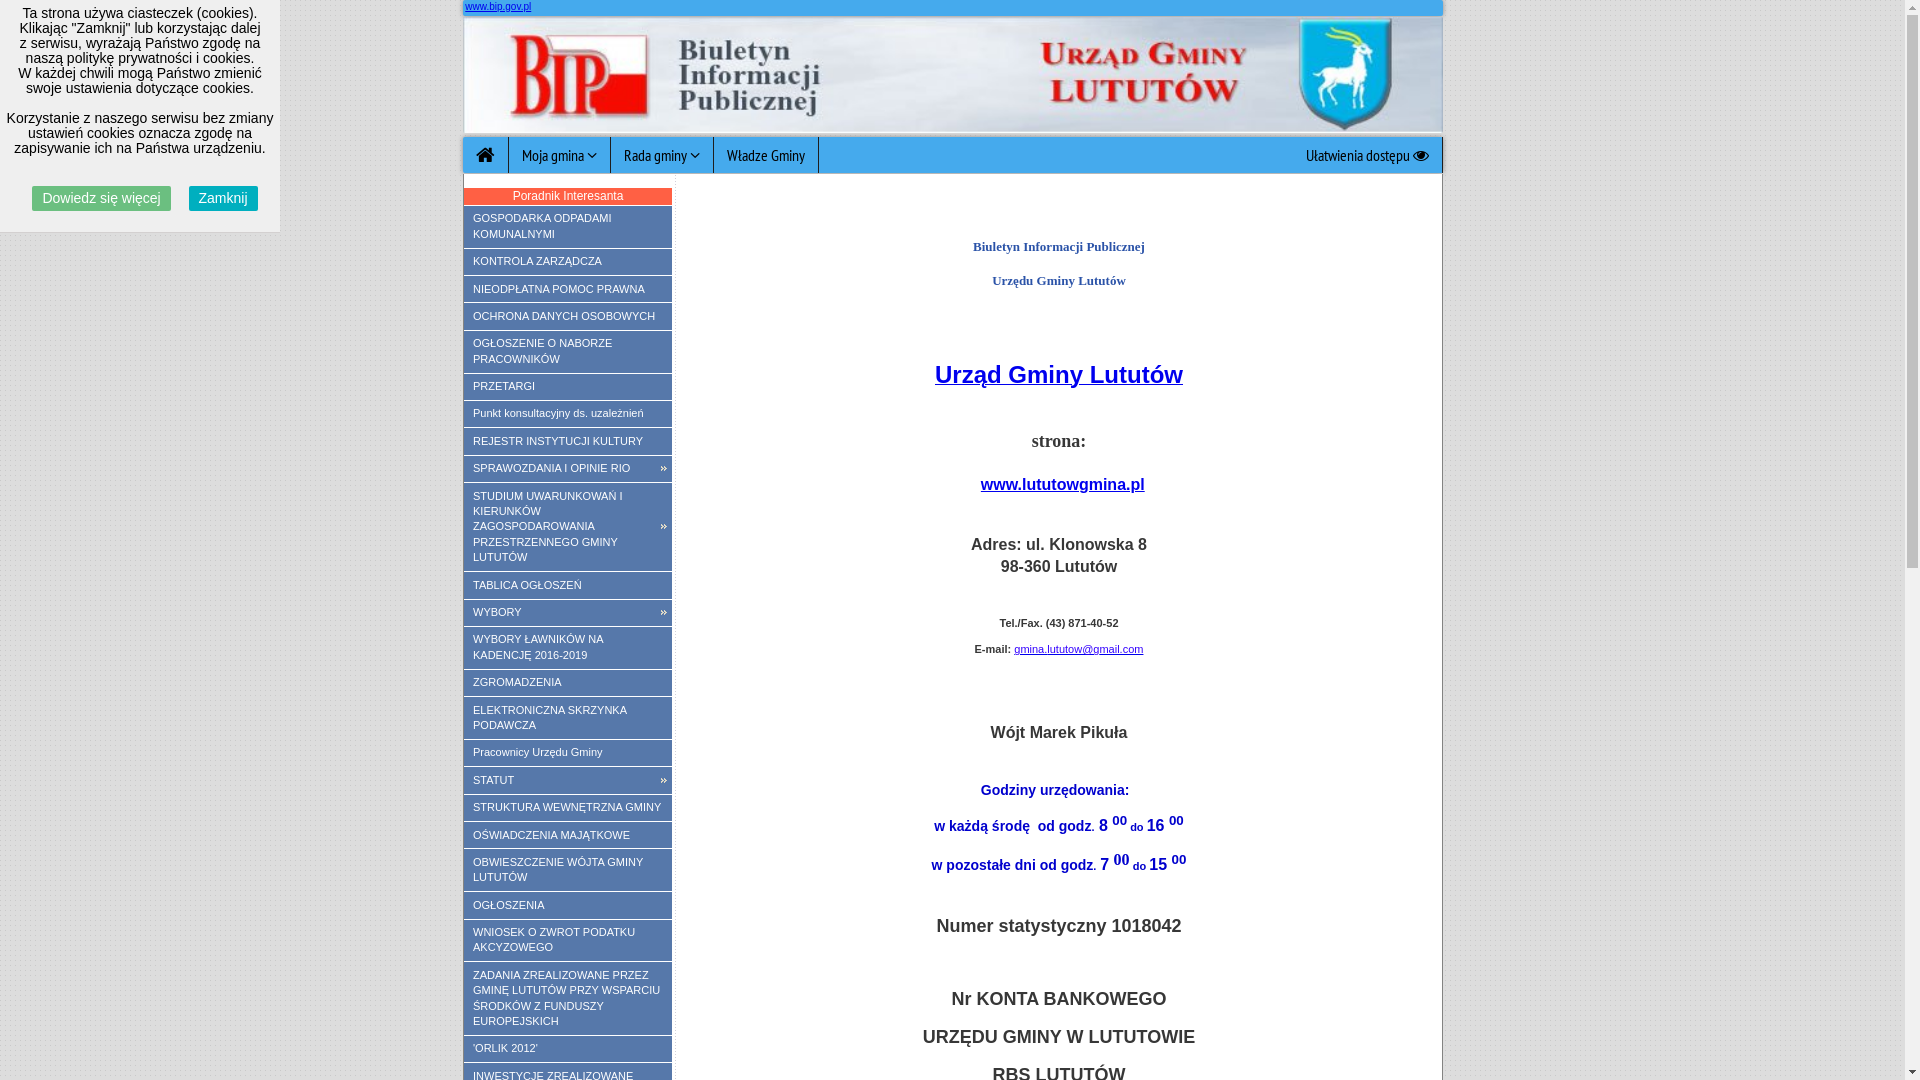 Image resolution: width=1920 pixels, height=1080 pixels. Describe the element at coordinates (568, 1049) in the screenshot. I see `'ORLIK 2012'` at that location.